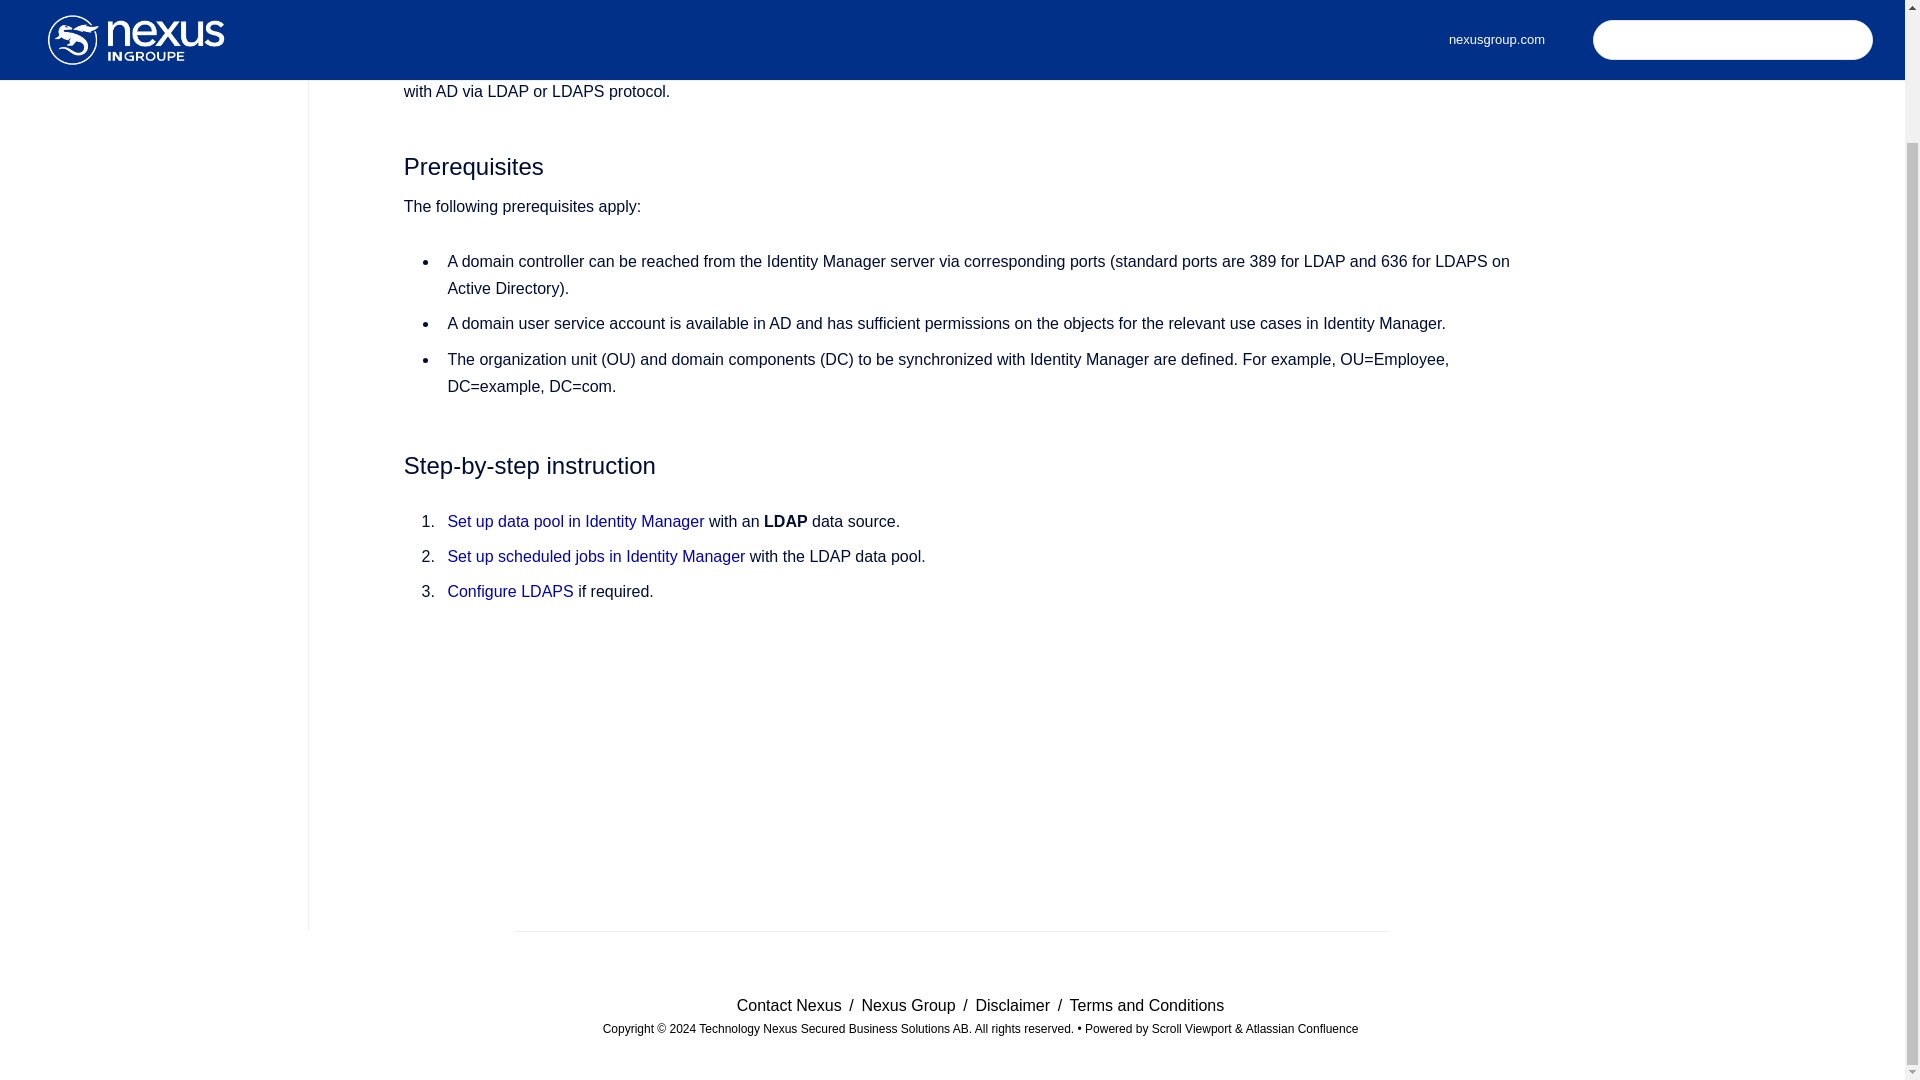 The image size is (1920, 1080). I want to click on Configure LDAPS, so click(510, 592).